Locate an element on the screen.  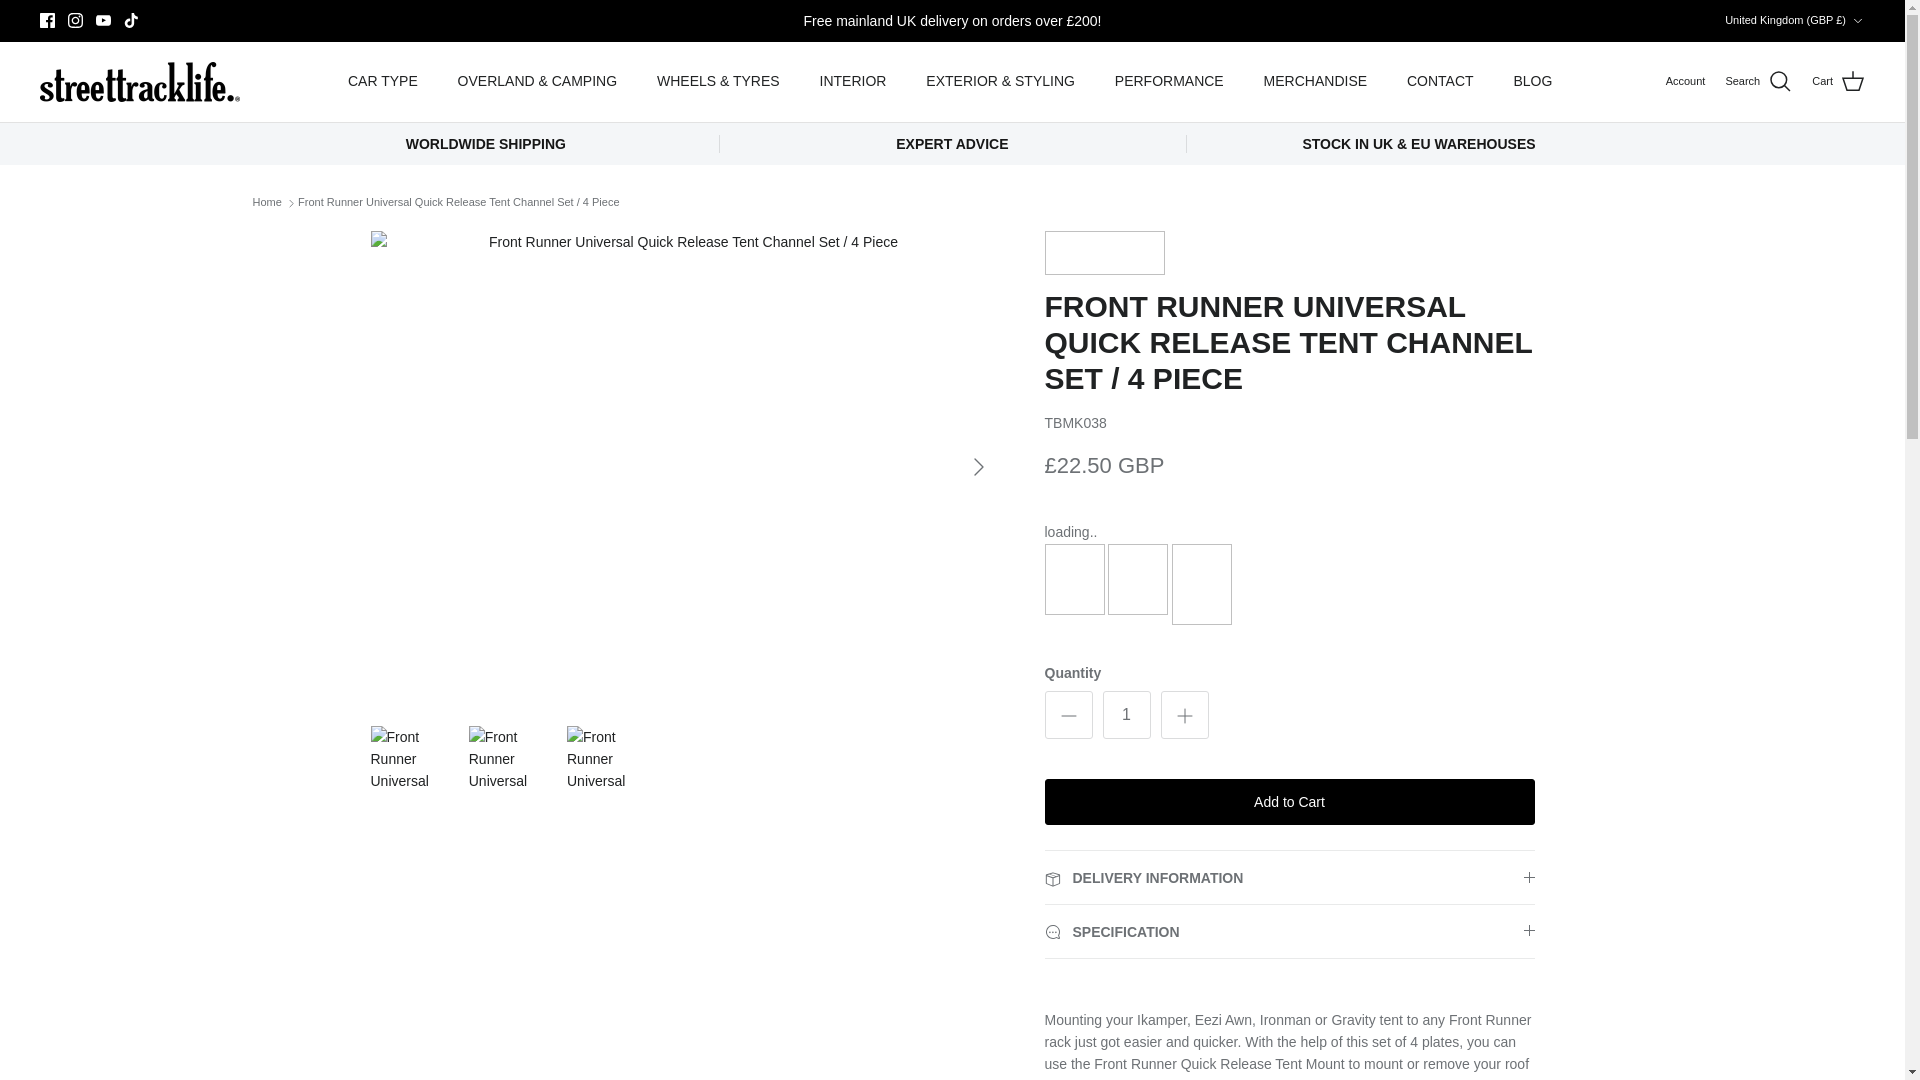
Facebook is located at coordinates (48, 20).